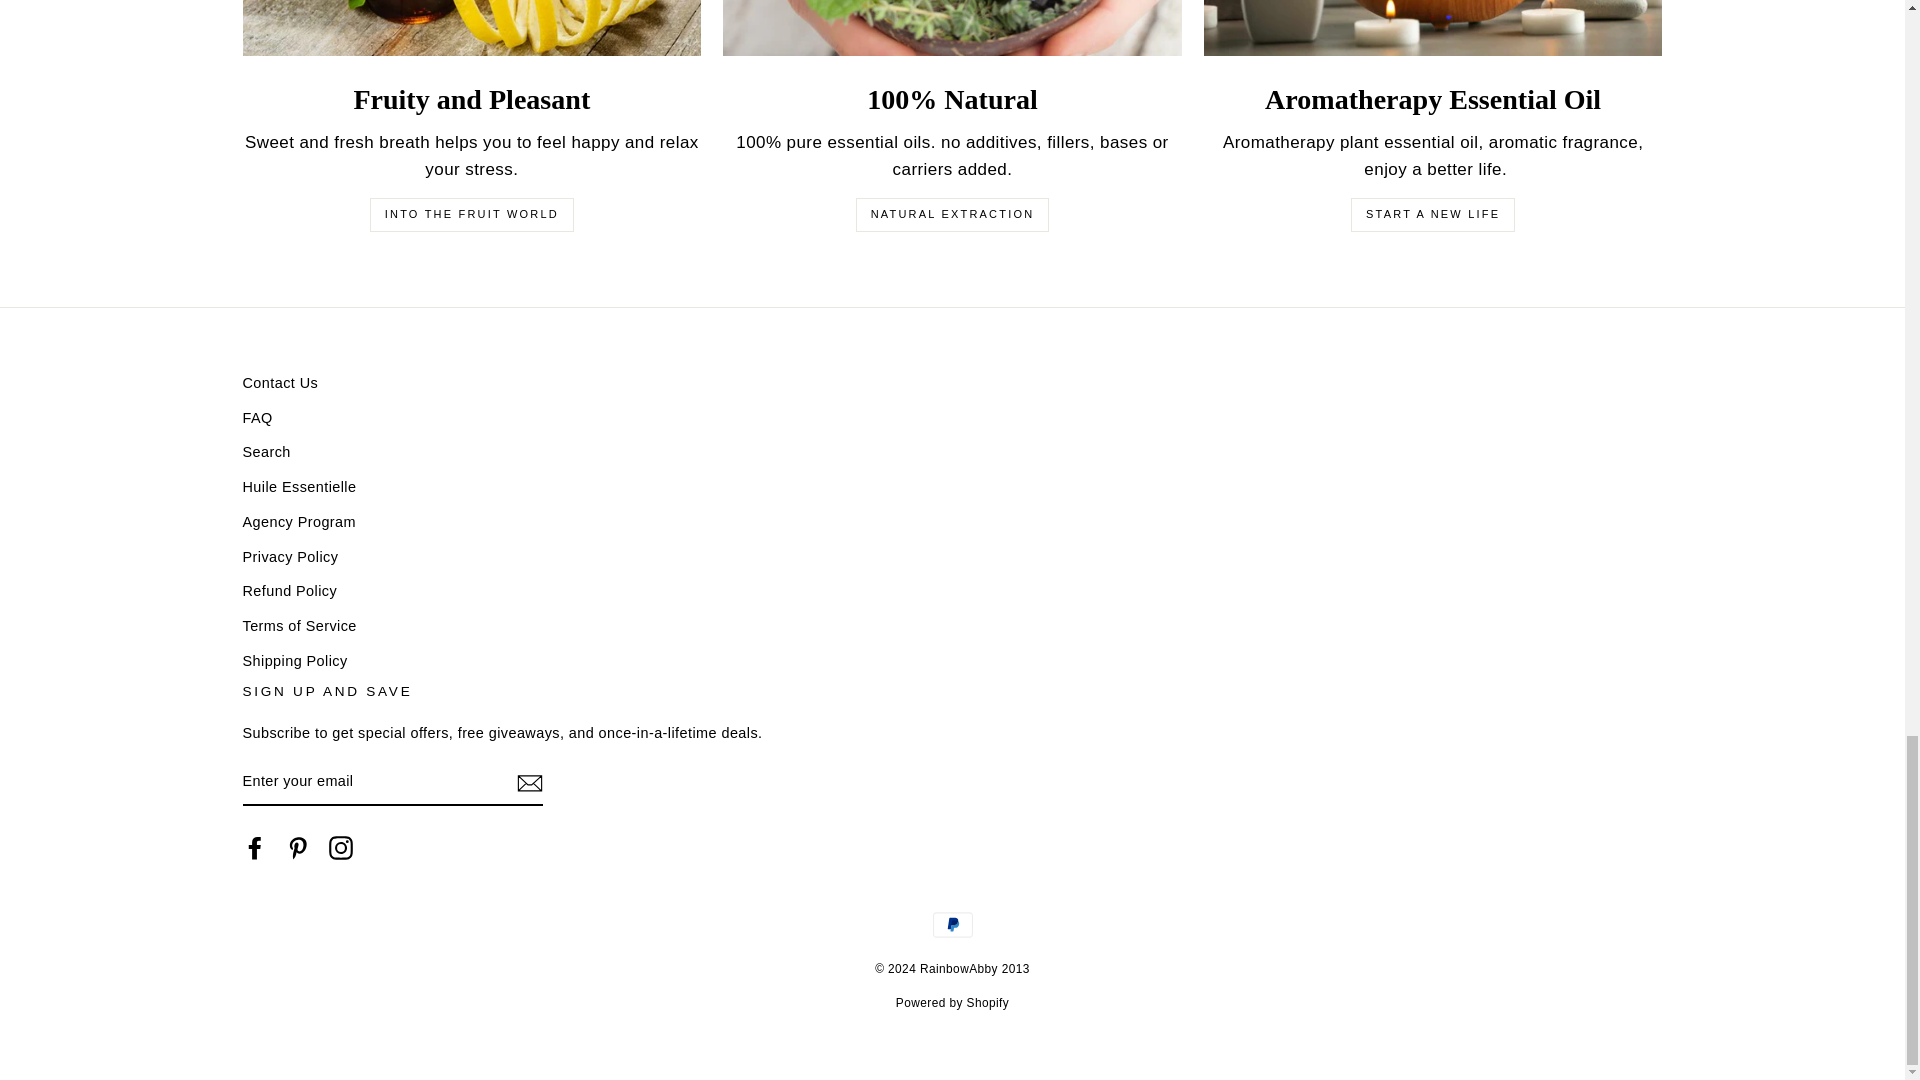  Describe the element at coordinates (951, 925) in the screenshot. I see `PayPal` at that location.